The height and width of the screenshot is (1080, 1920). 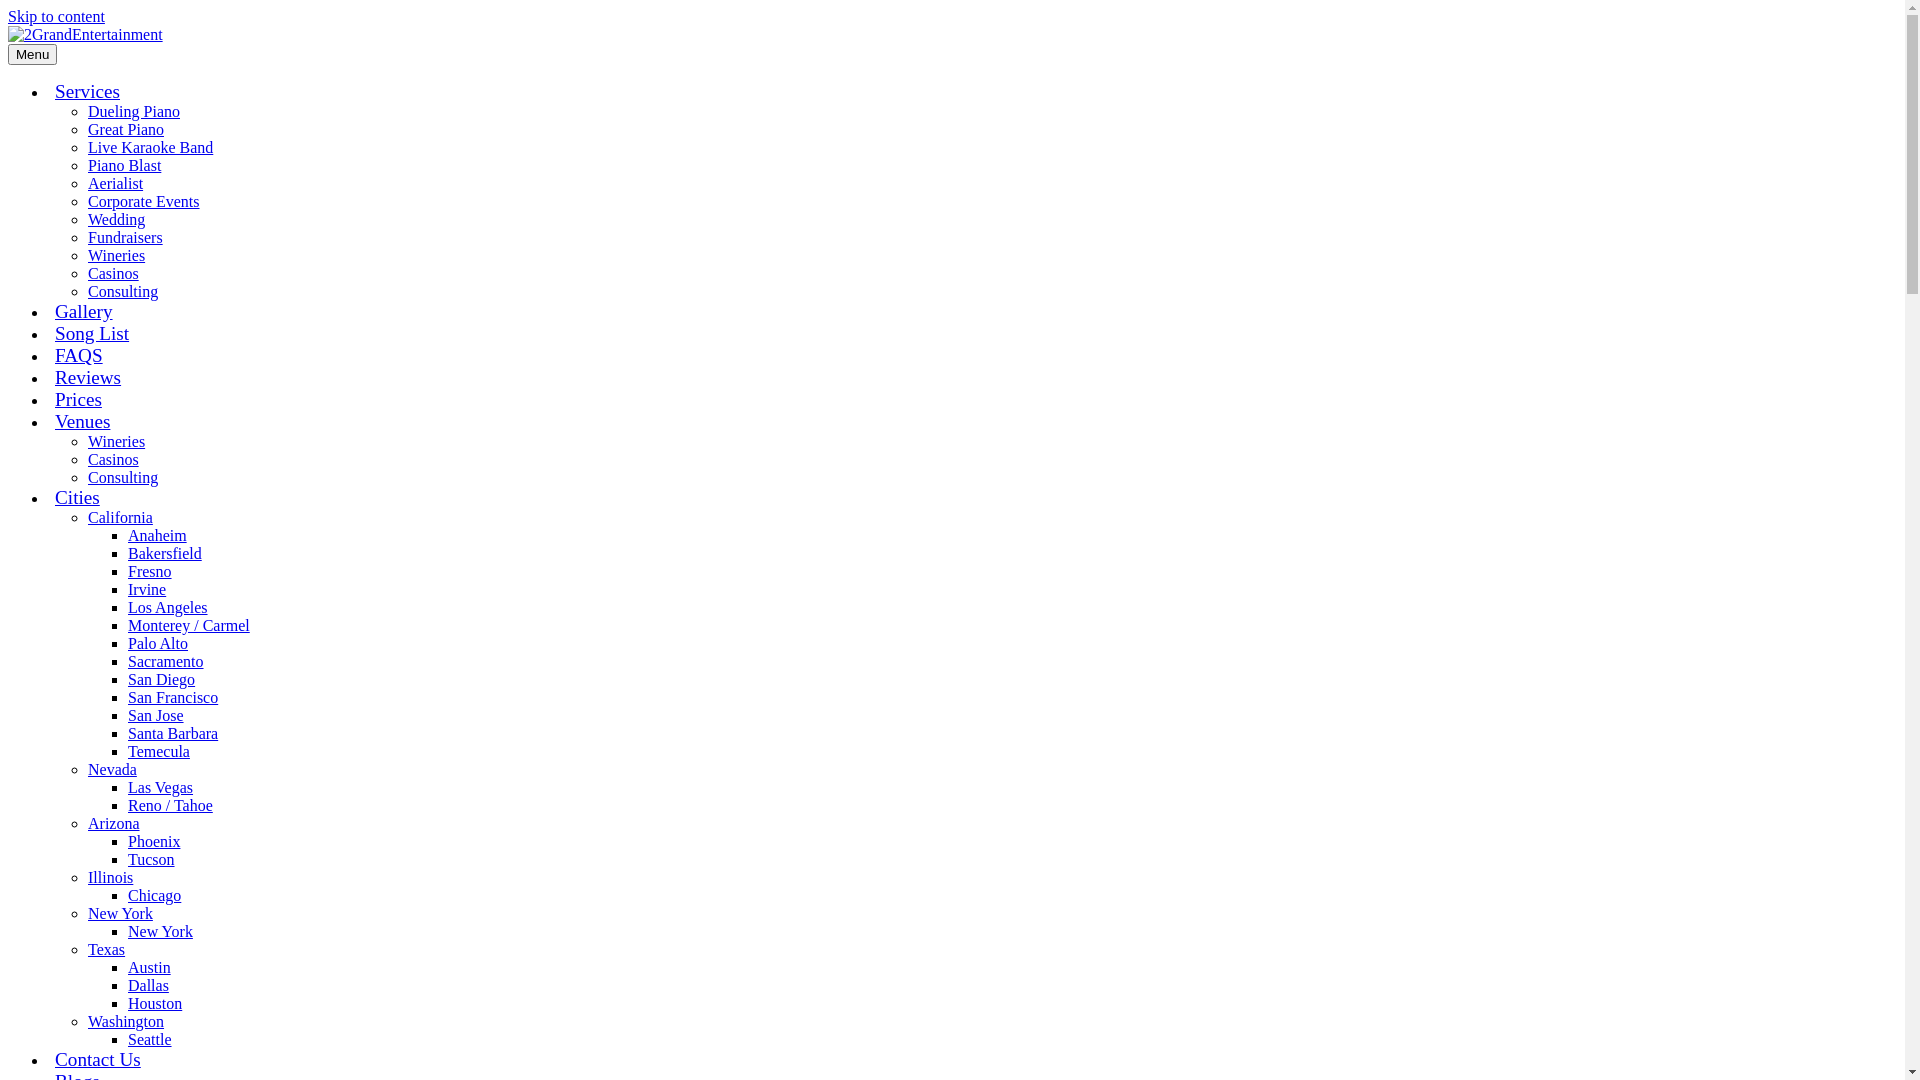 What do you see at coordinates (126, 238) in the screenshot?
I see `Fundraisers` at bounding box center [126, 238].